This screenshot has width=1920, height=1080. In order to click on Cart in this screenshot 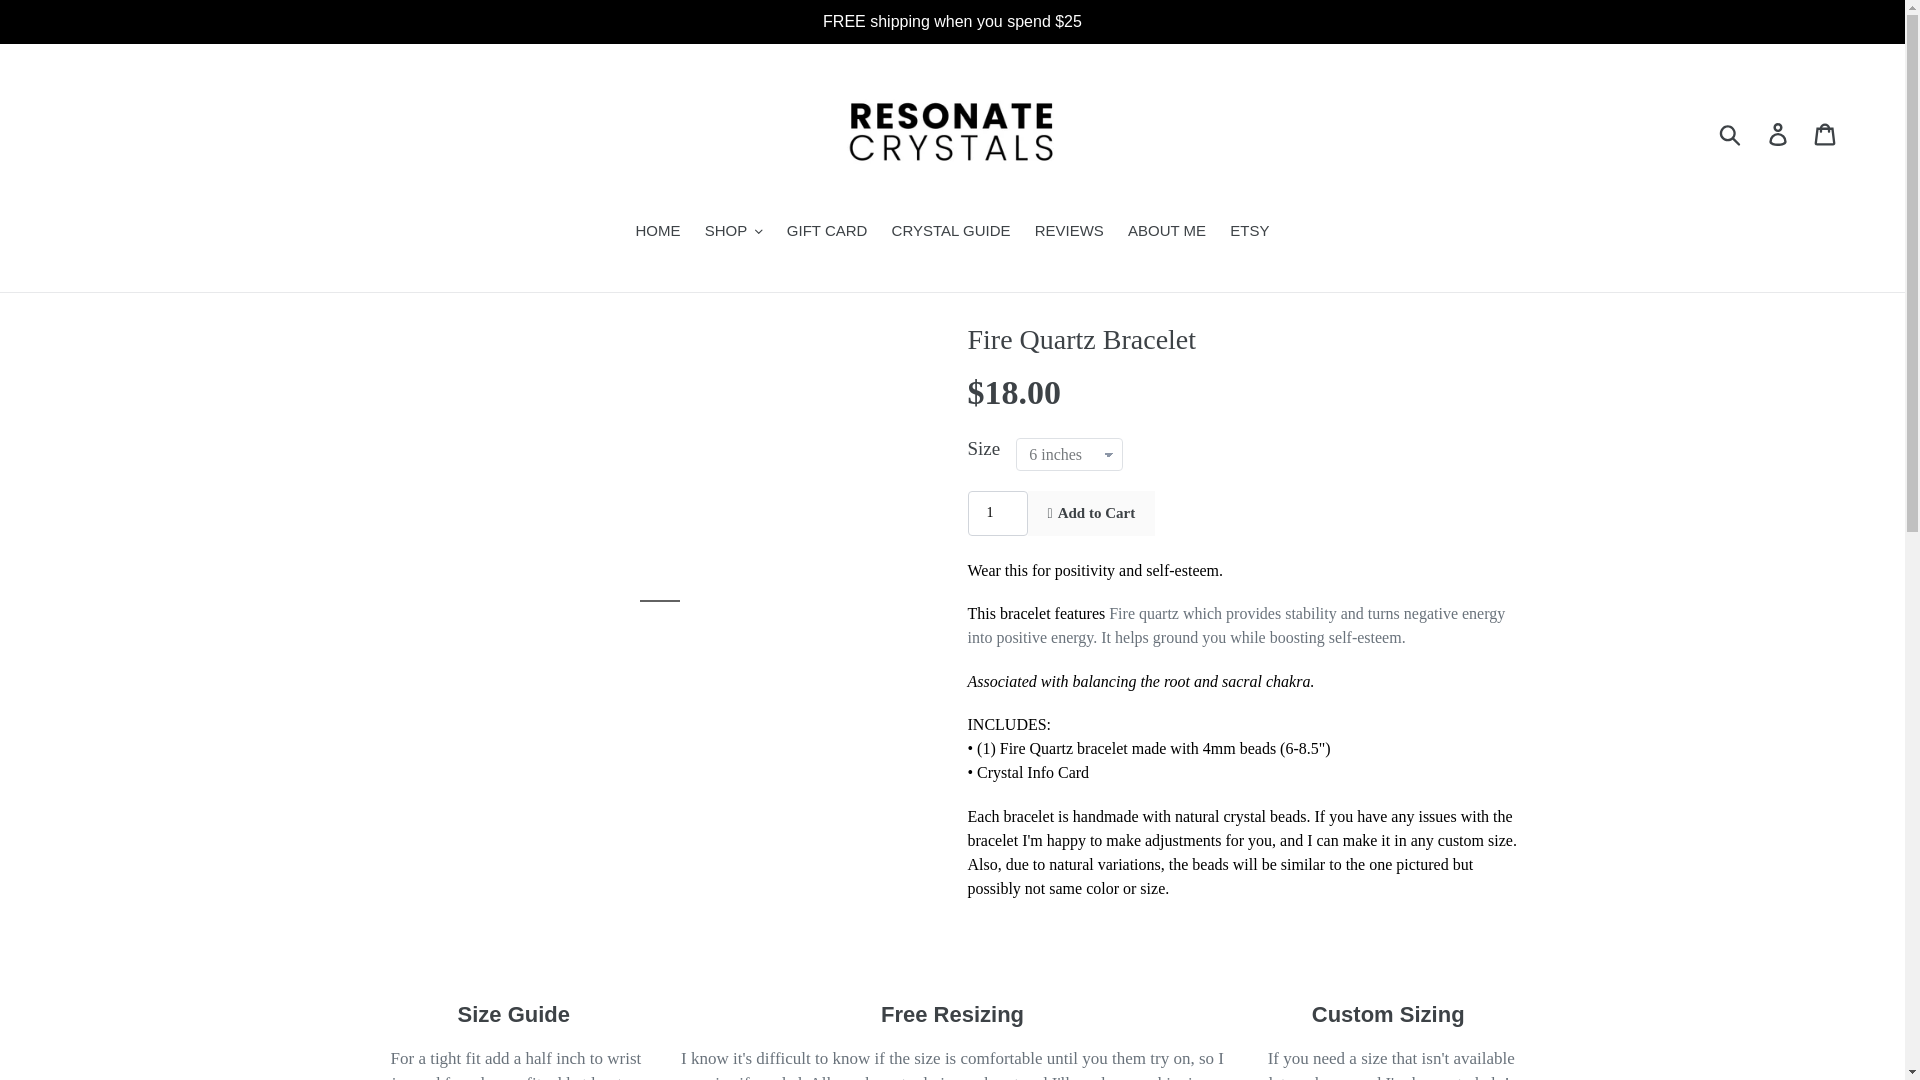, I will do `click(1826, 134)`.